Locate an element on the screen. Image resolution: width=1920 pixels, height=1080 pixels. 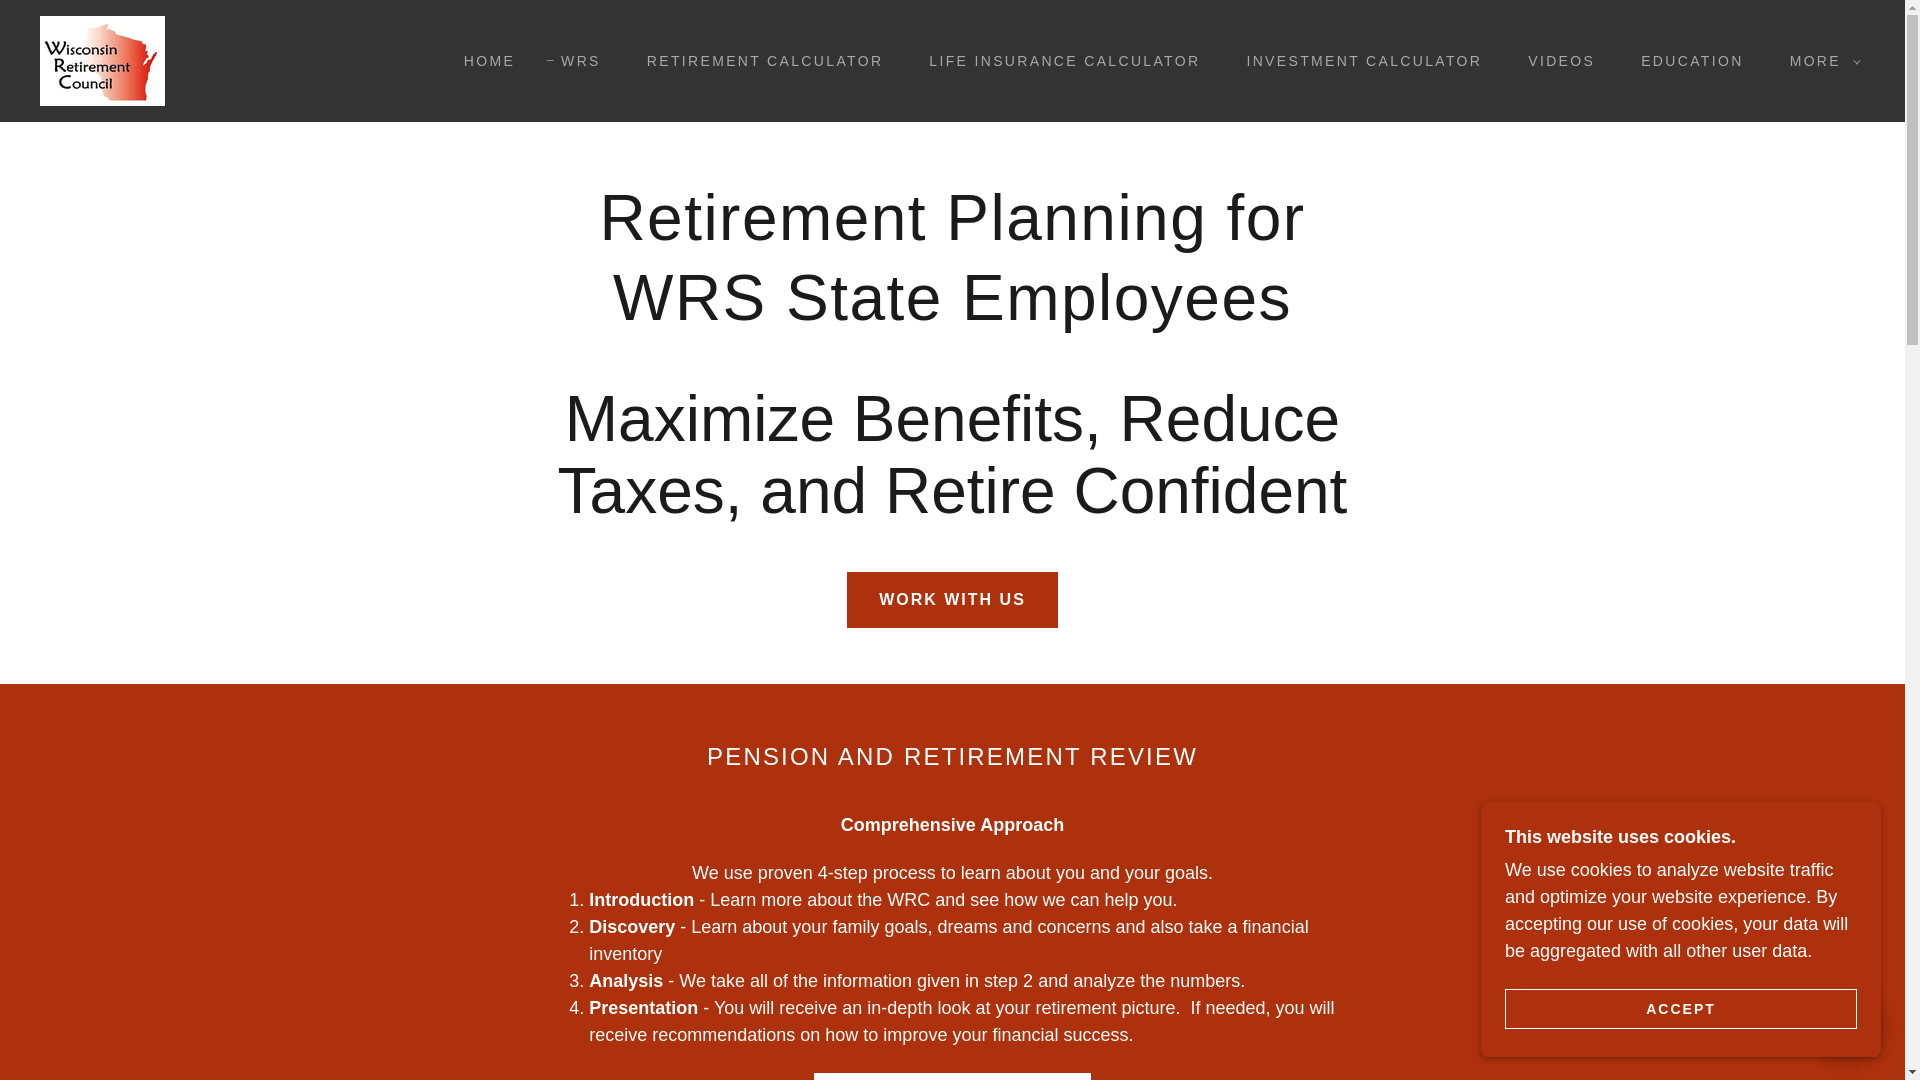
LET'S HAVE A REVIEW is located at coordinates (952, 1076).